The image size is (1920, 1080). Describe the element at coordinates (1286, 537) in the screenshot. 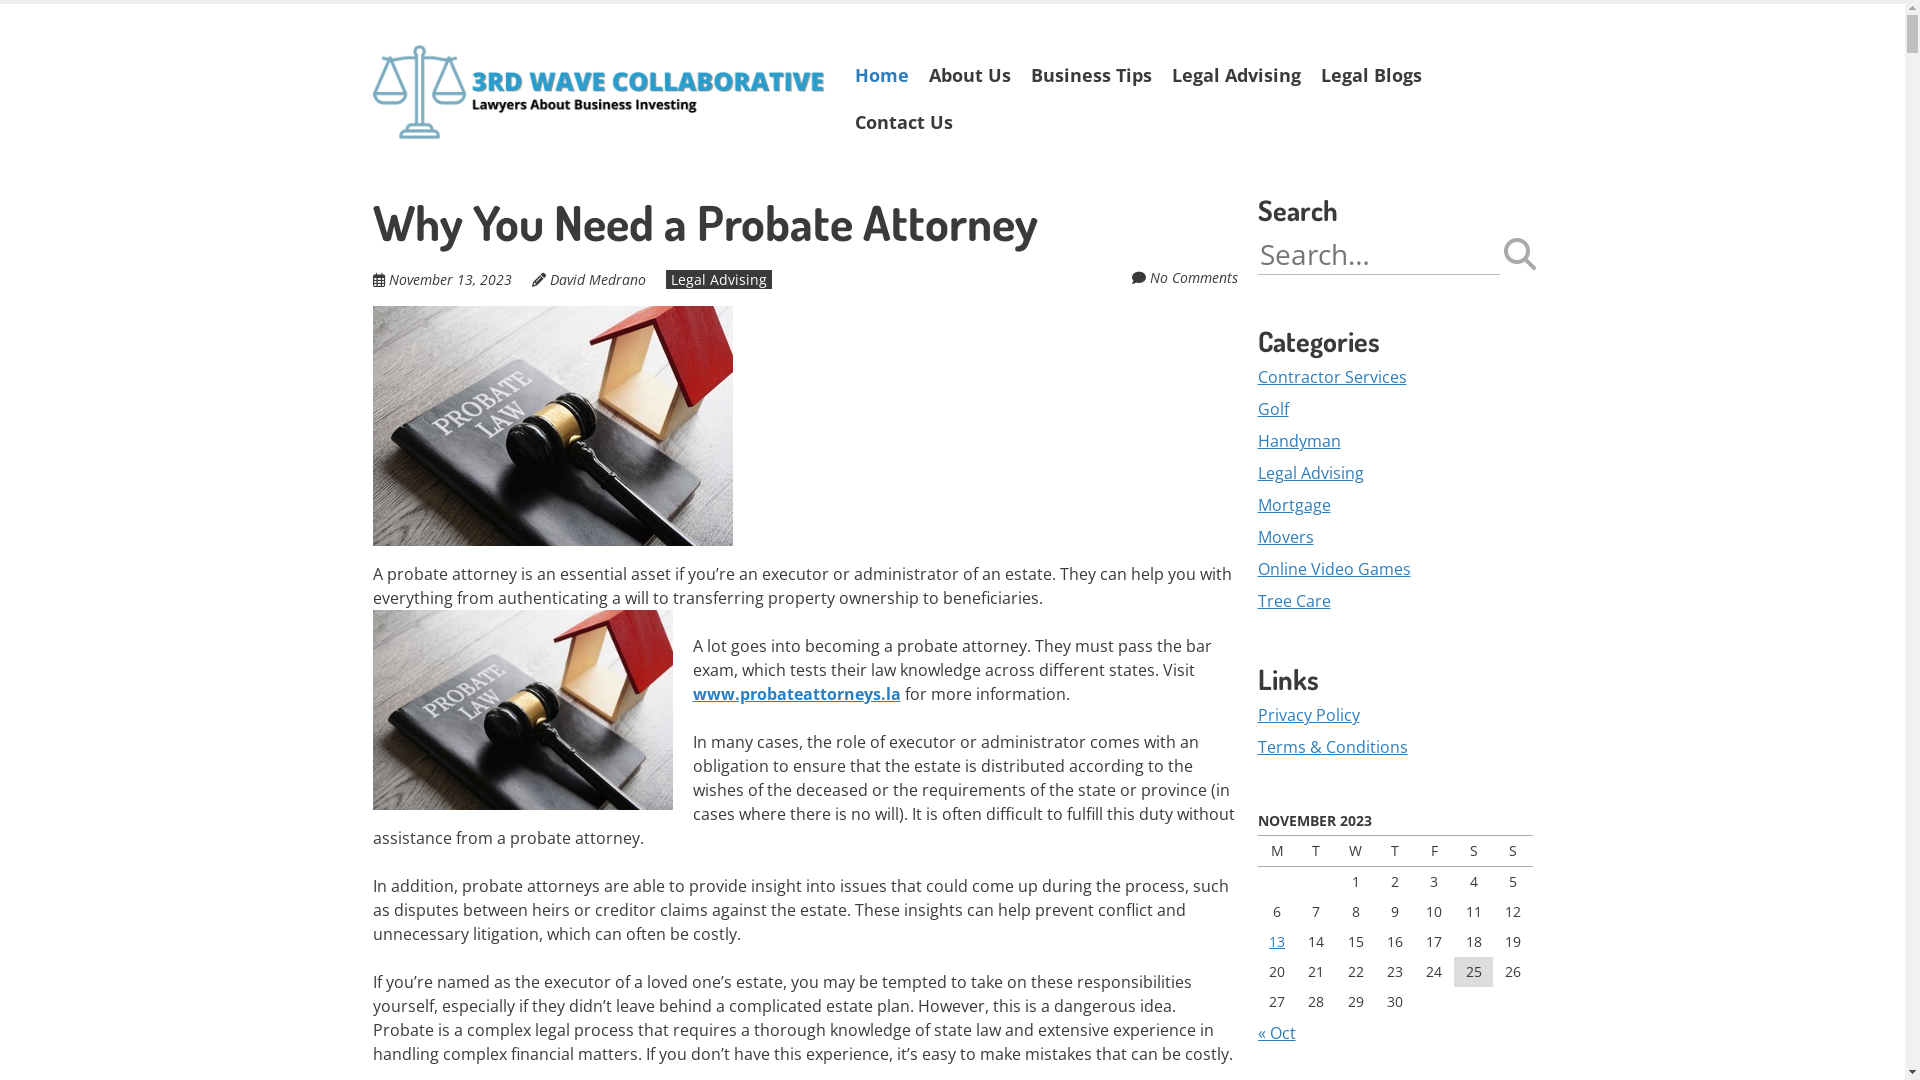

I see `Movers` at that location.